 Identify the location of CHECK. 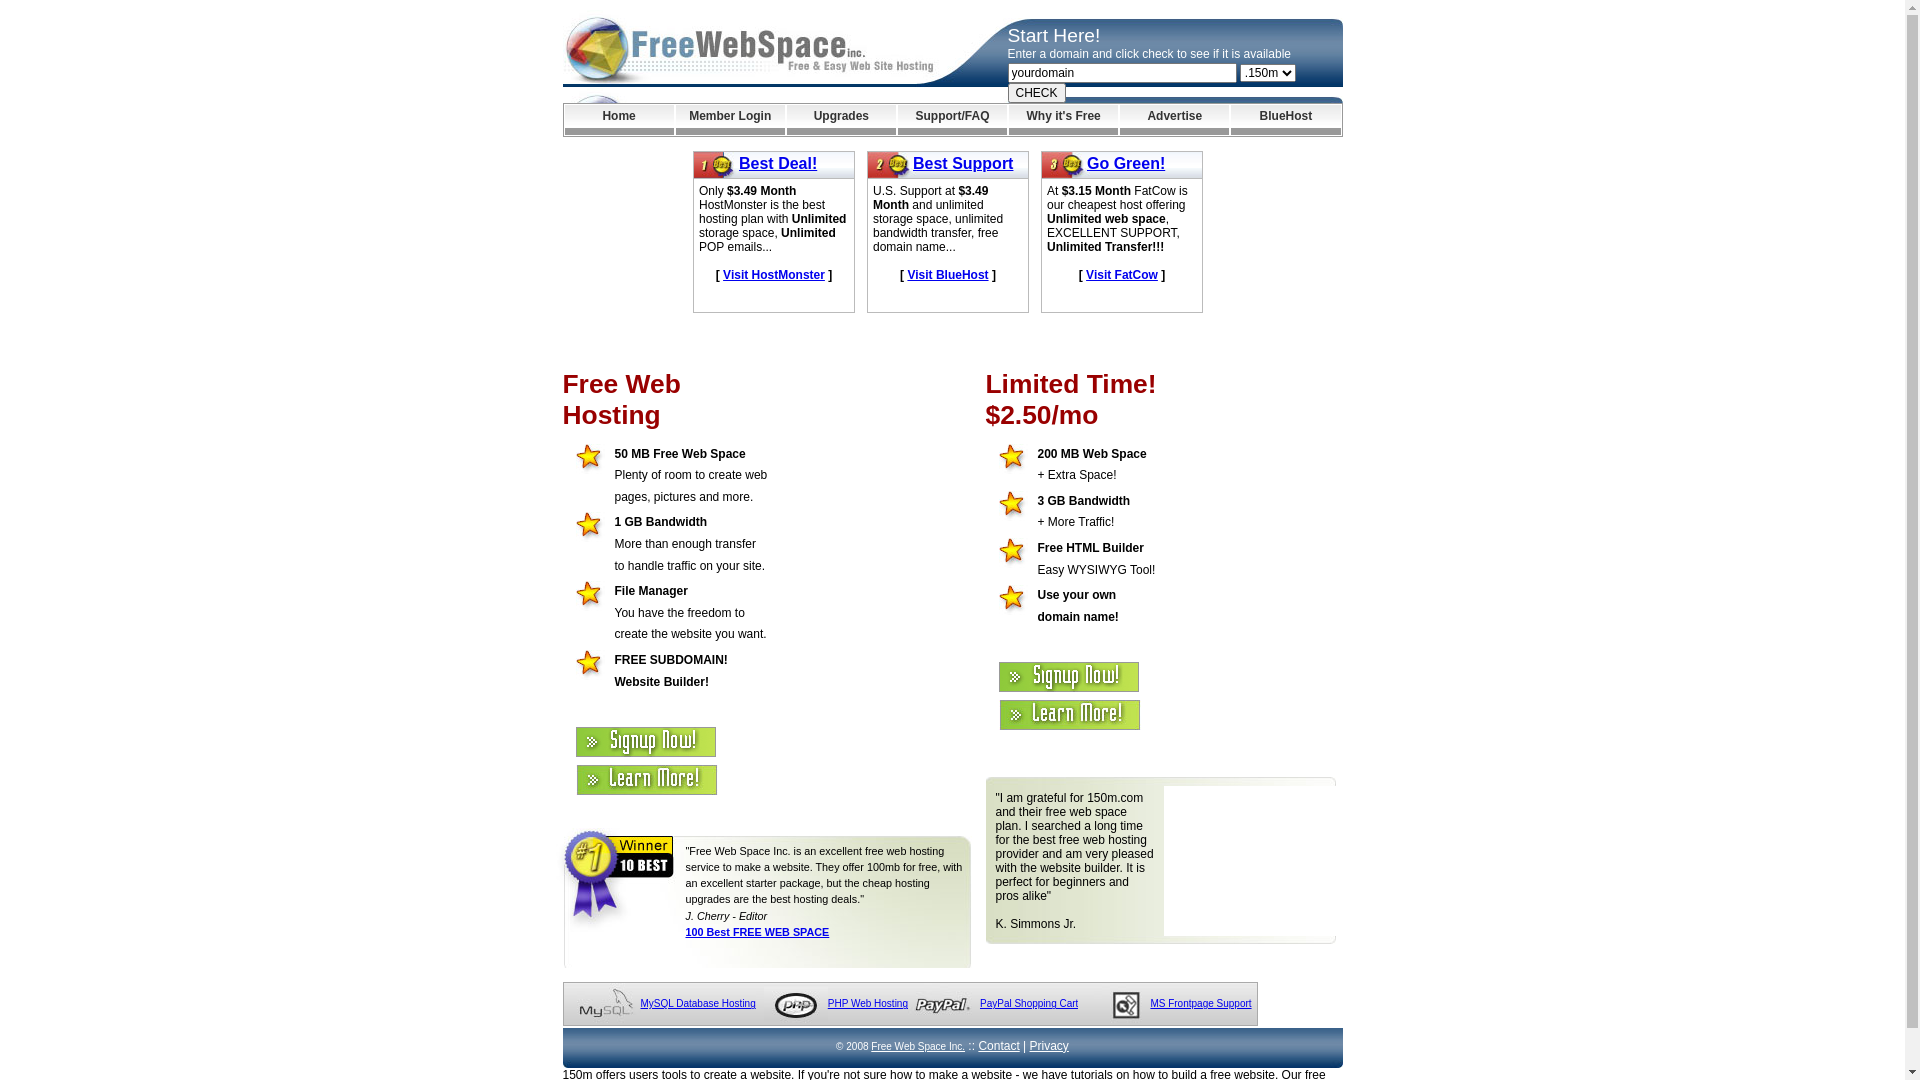
(1037, 93).